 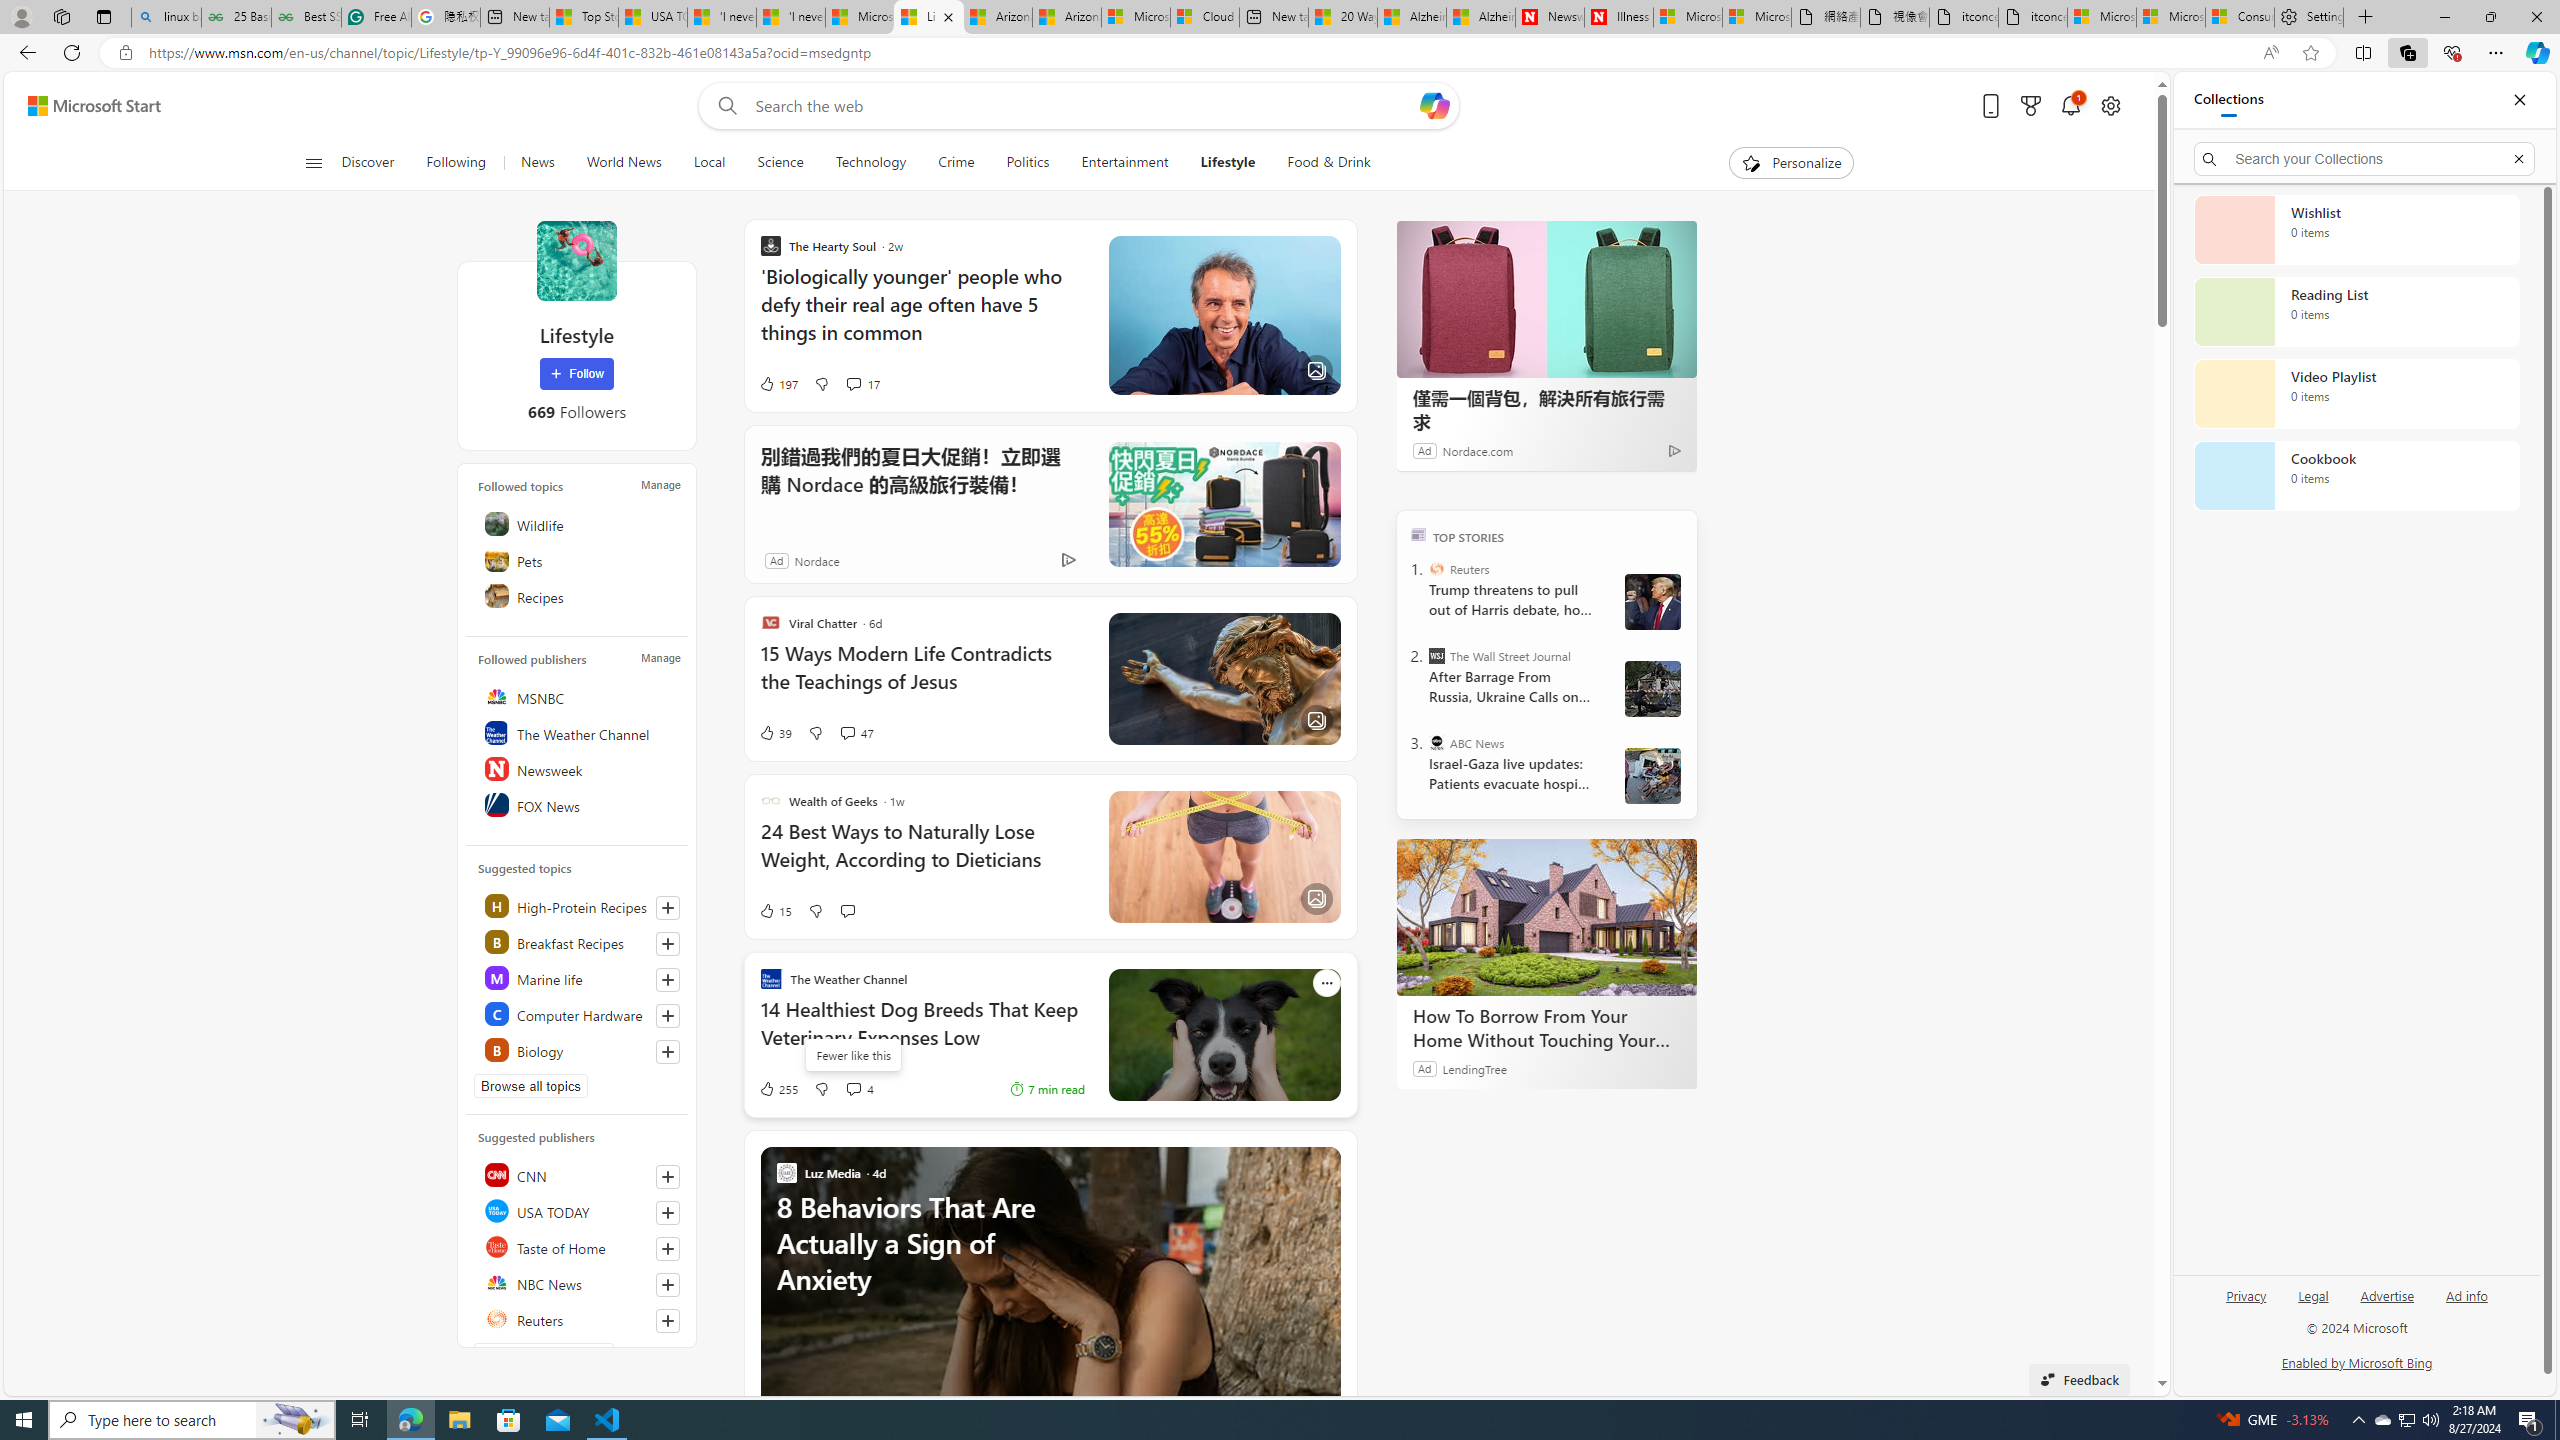 What do you see at coordinates (1436, 656) in the screenshot?
I see `The Wall Street Journal` at bounding box center [1436, 656].